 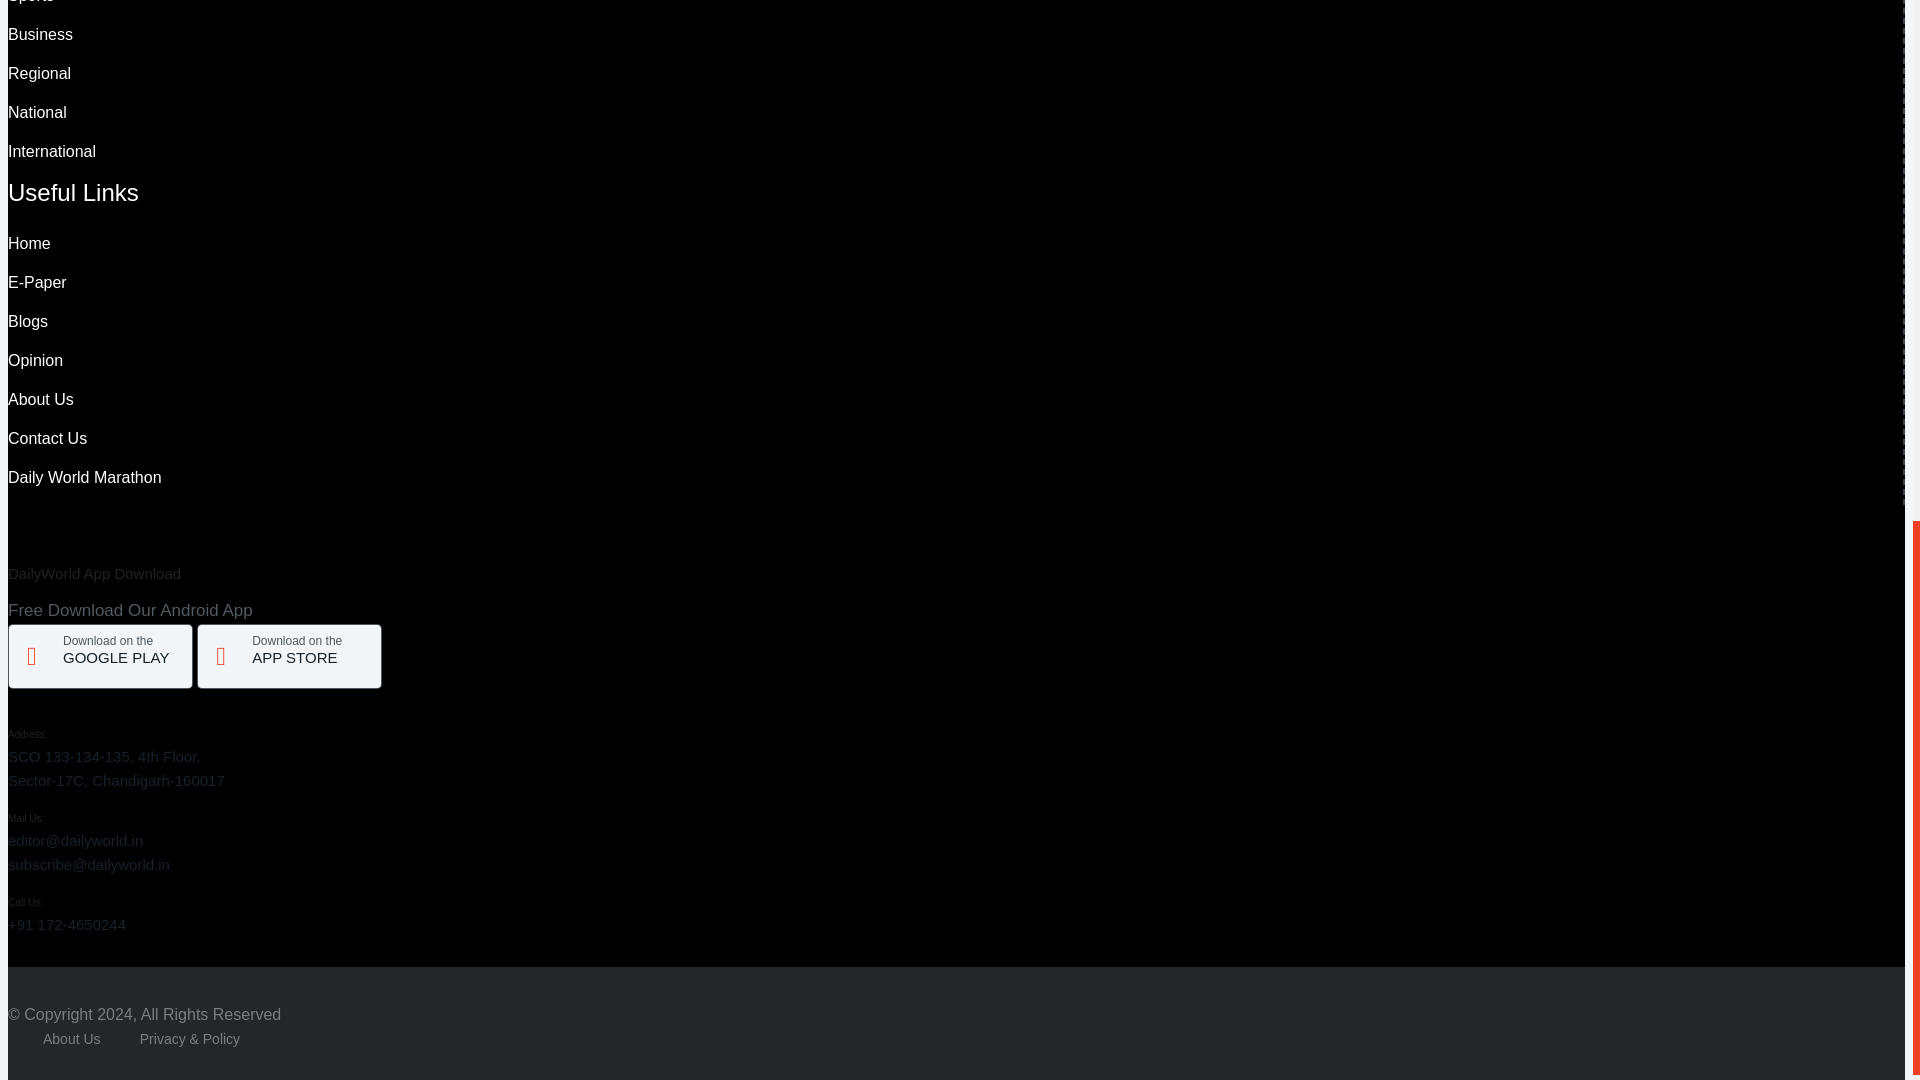 I want to click on About Us, so click(x=29, y=243).